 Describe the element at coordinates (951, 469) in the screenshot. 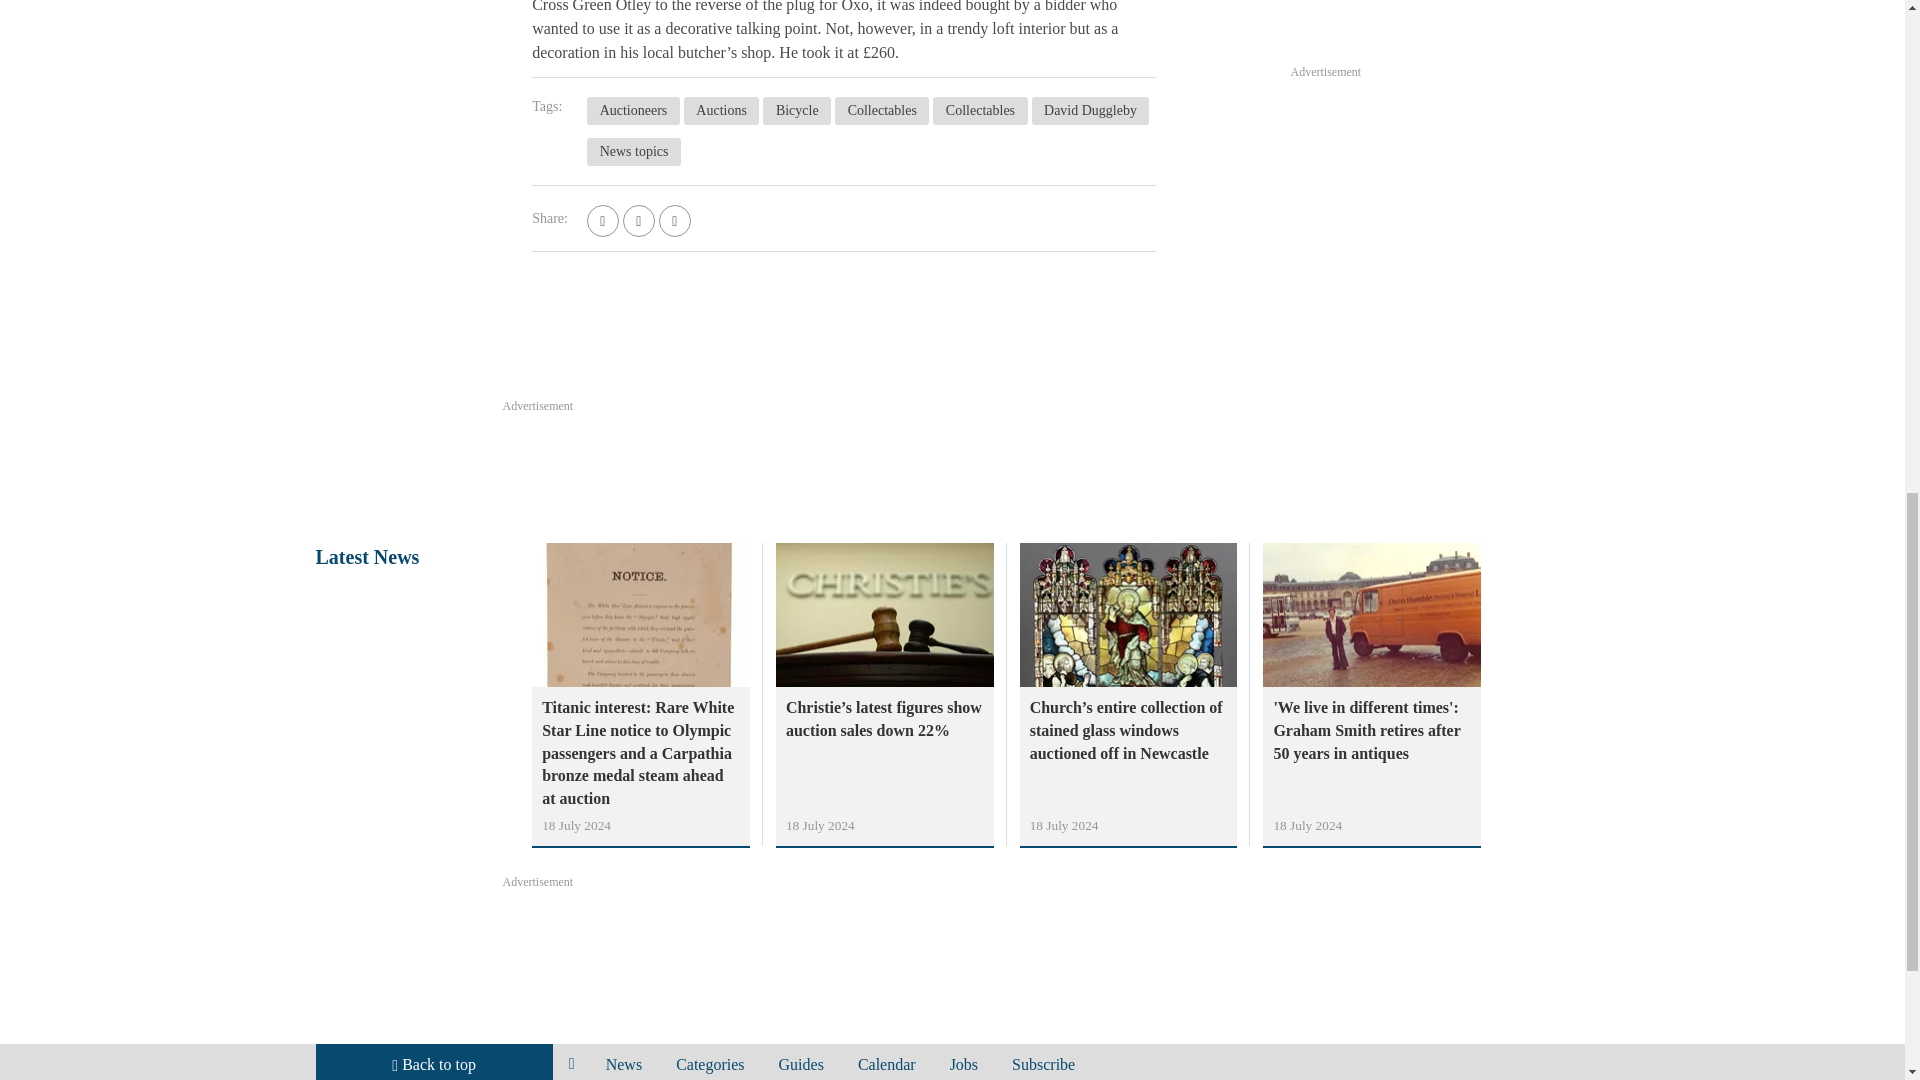

I see `3rd party ad content` at that location.